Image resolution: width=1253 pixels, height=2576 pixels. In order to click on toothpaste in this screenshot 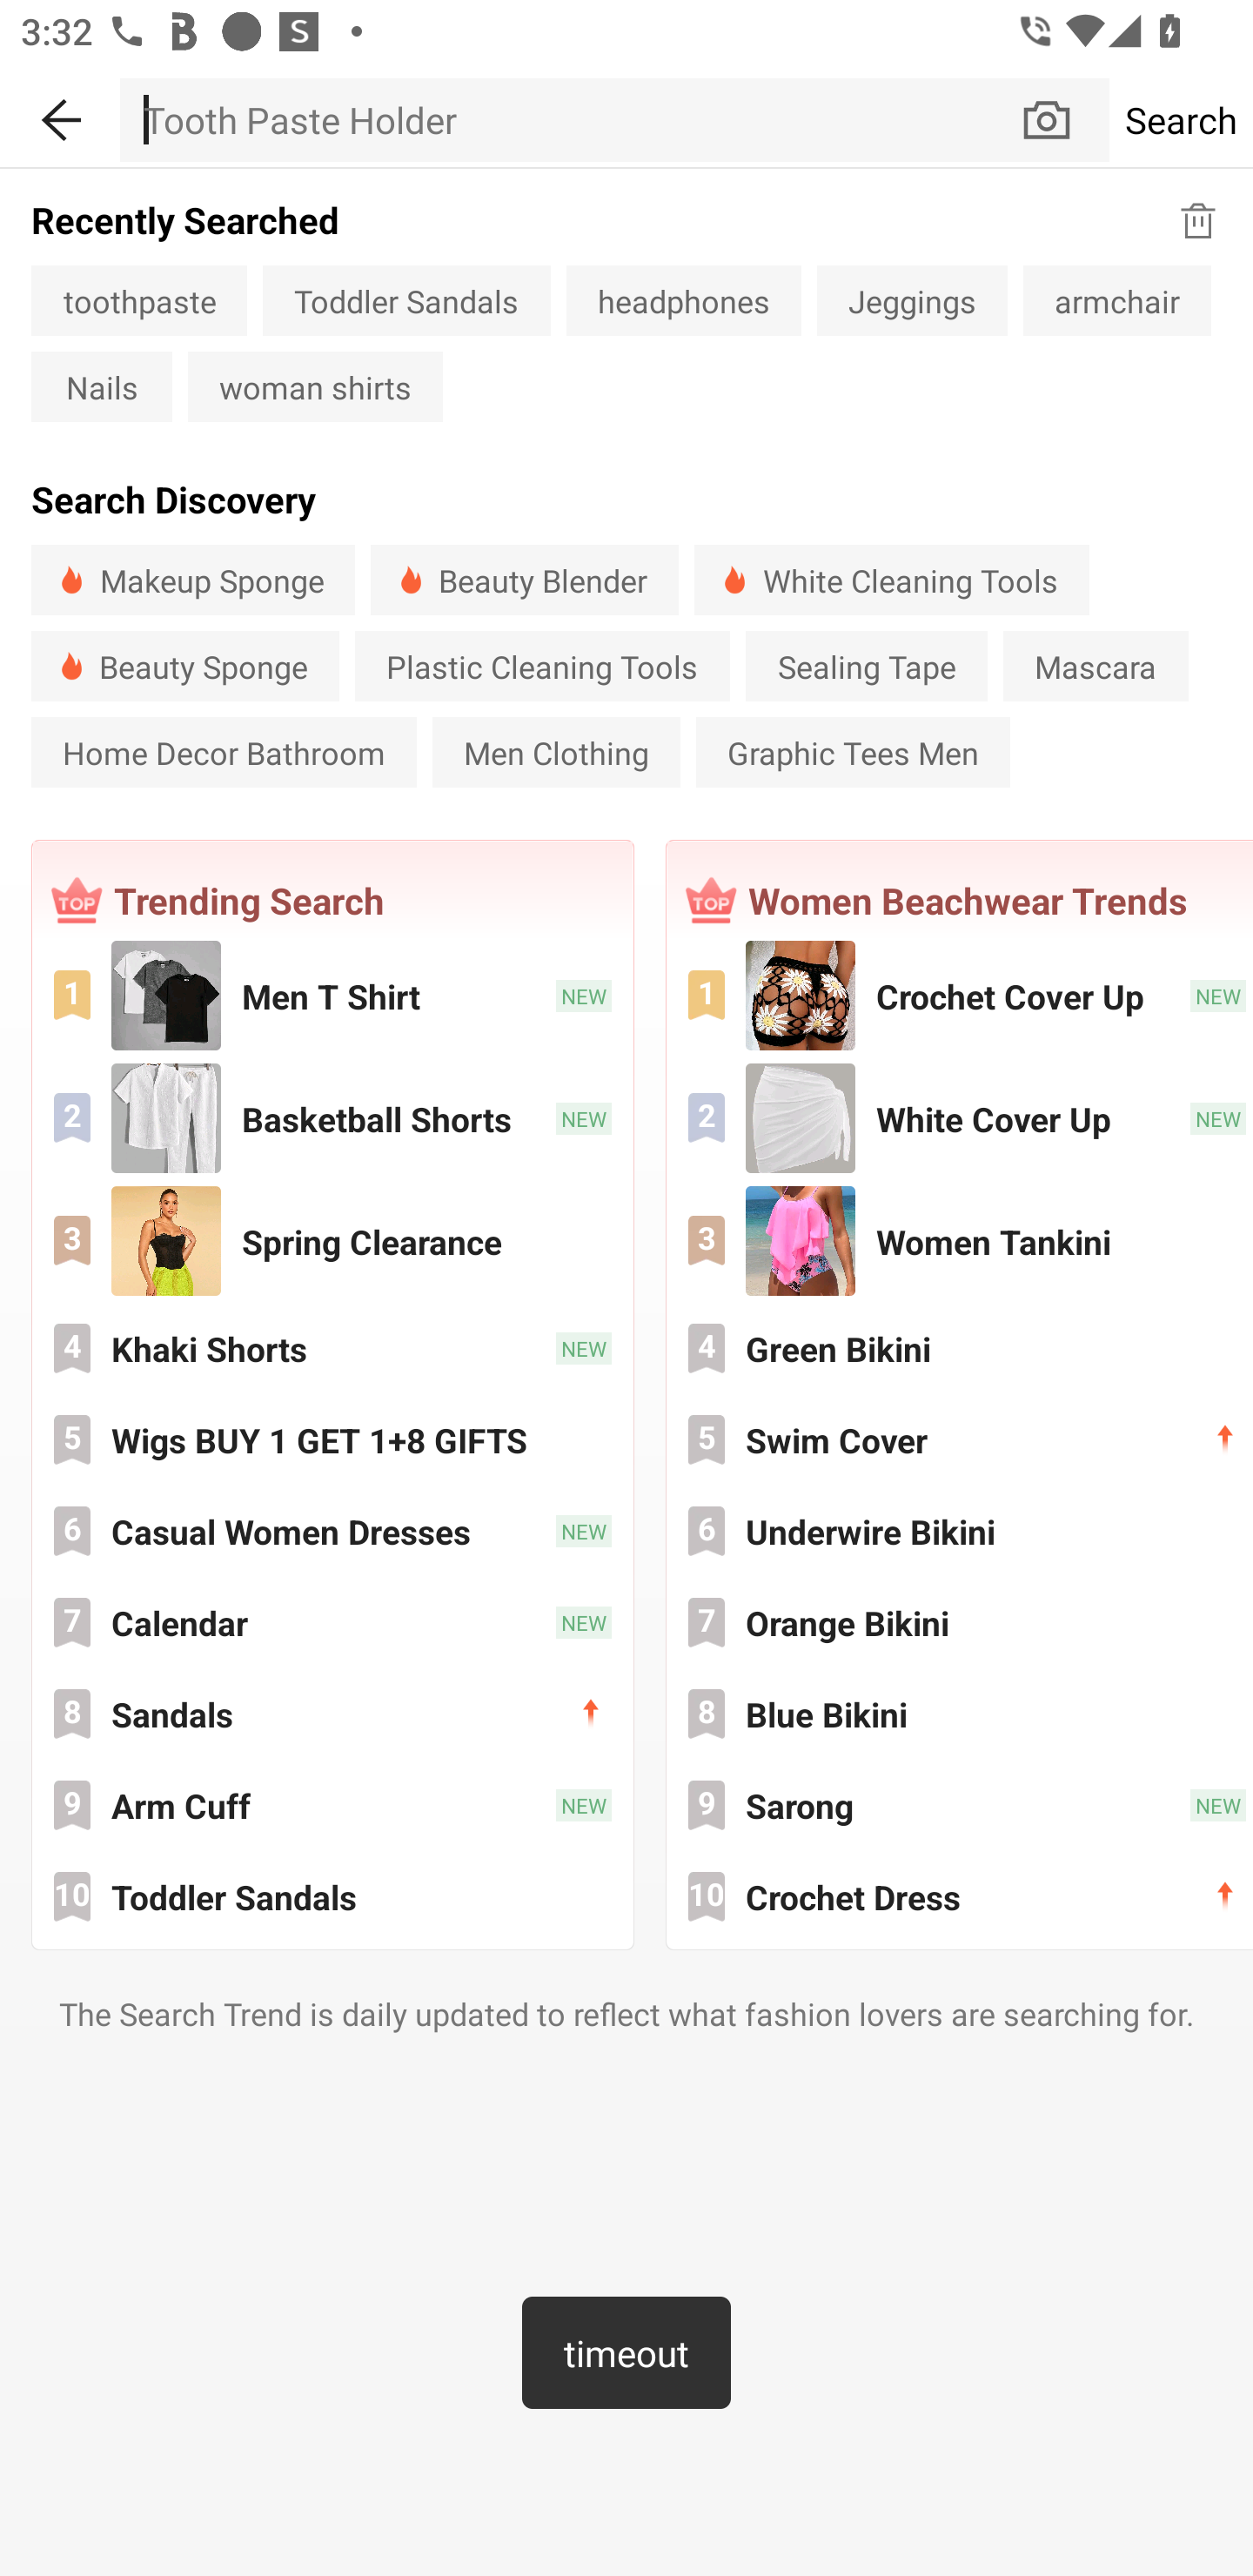, I will do `click(139, 299)`.